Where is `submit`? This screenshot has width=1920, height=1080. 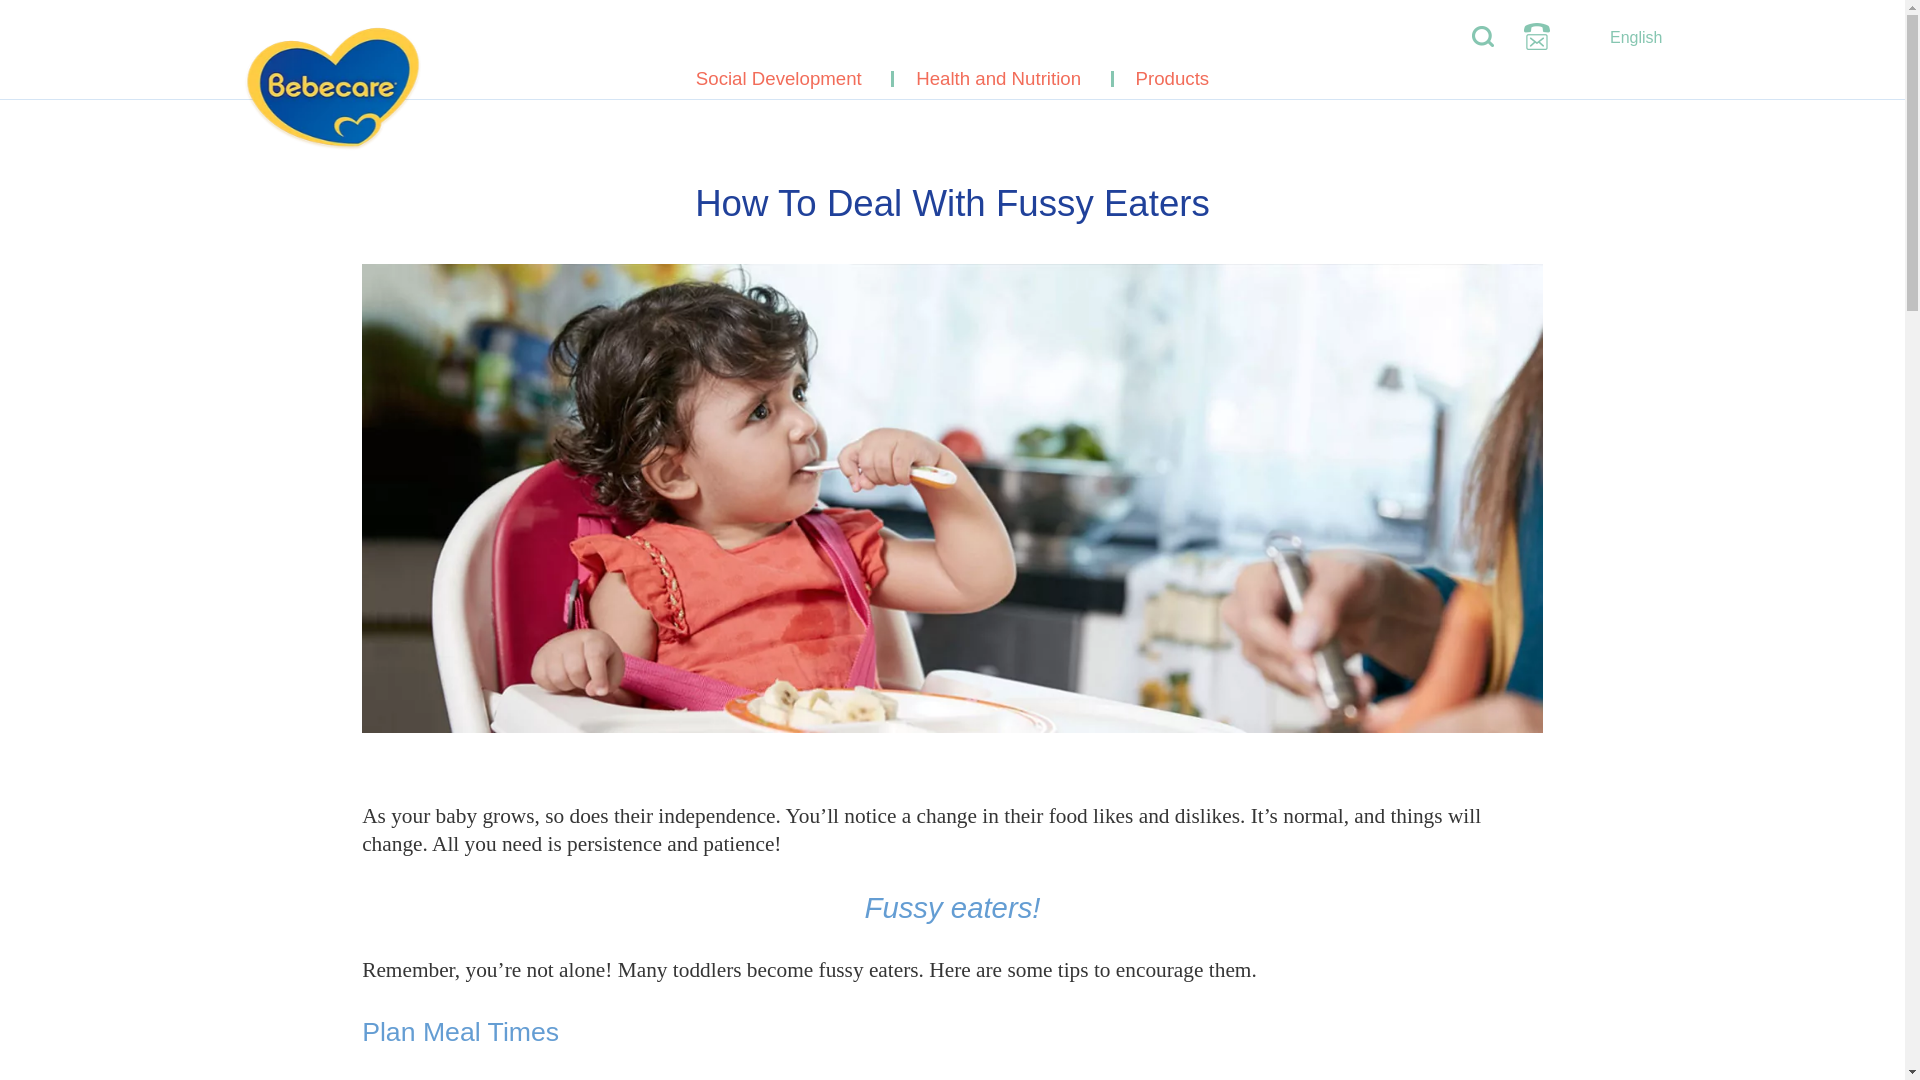
submit is located at coordinates (1436, 36).